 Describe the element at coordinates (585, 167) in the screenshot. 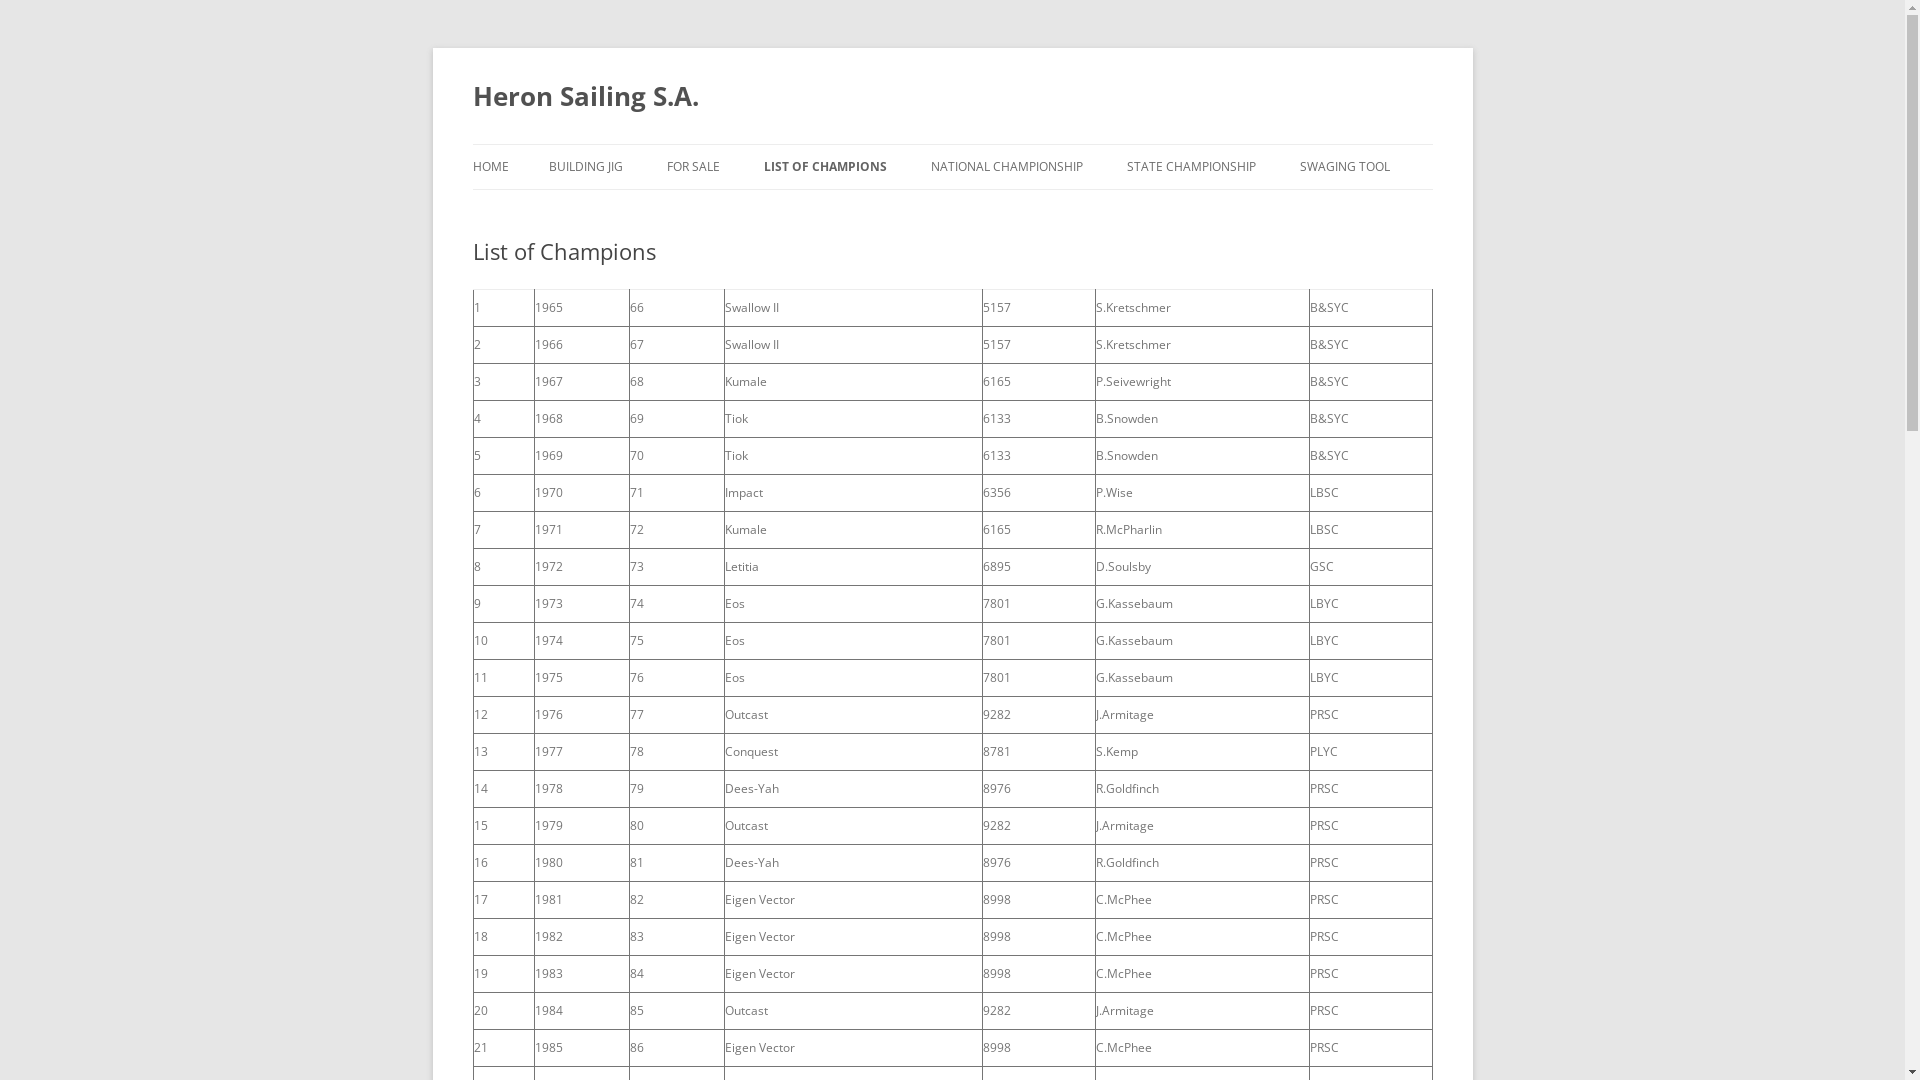

I see `BUILDING JIG` at that location.